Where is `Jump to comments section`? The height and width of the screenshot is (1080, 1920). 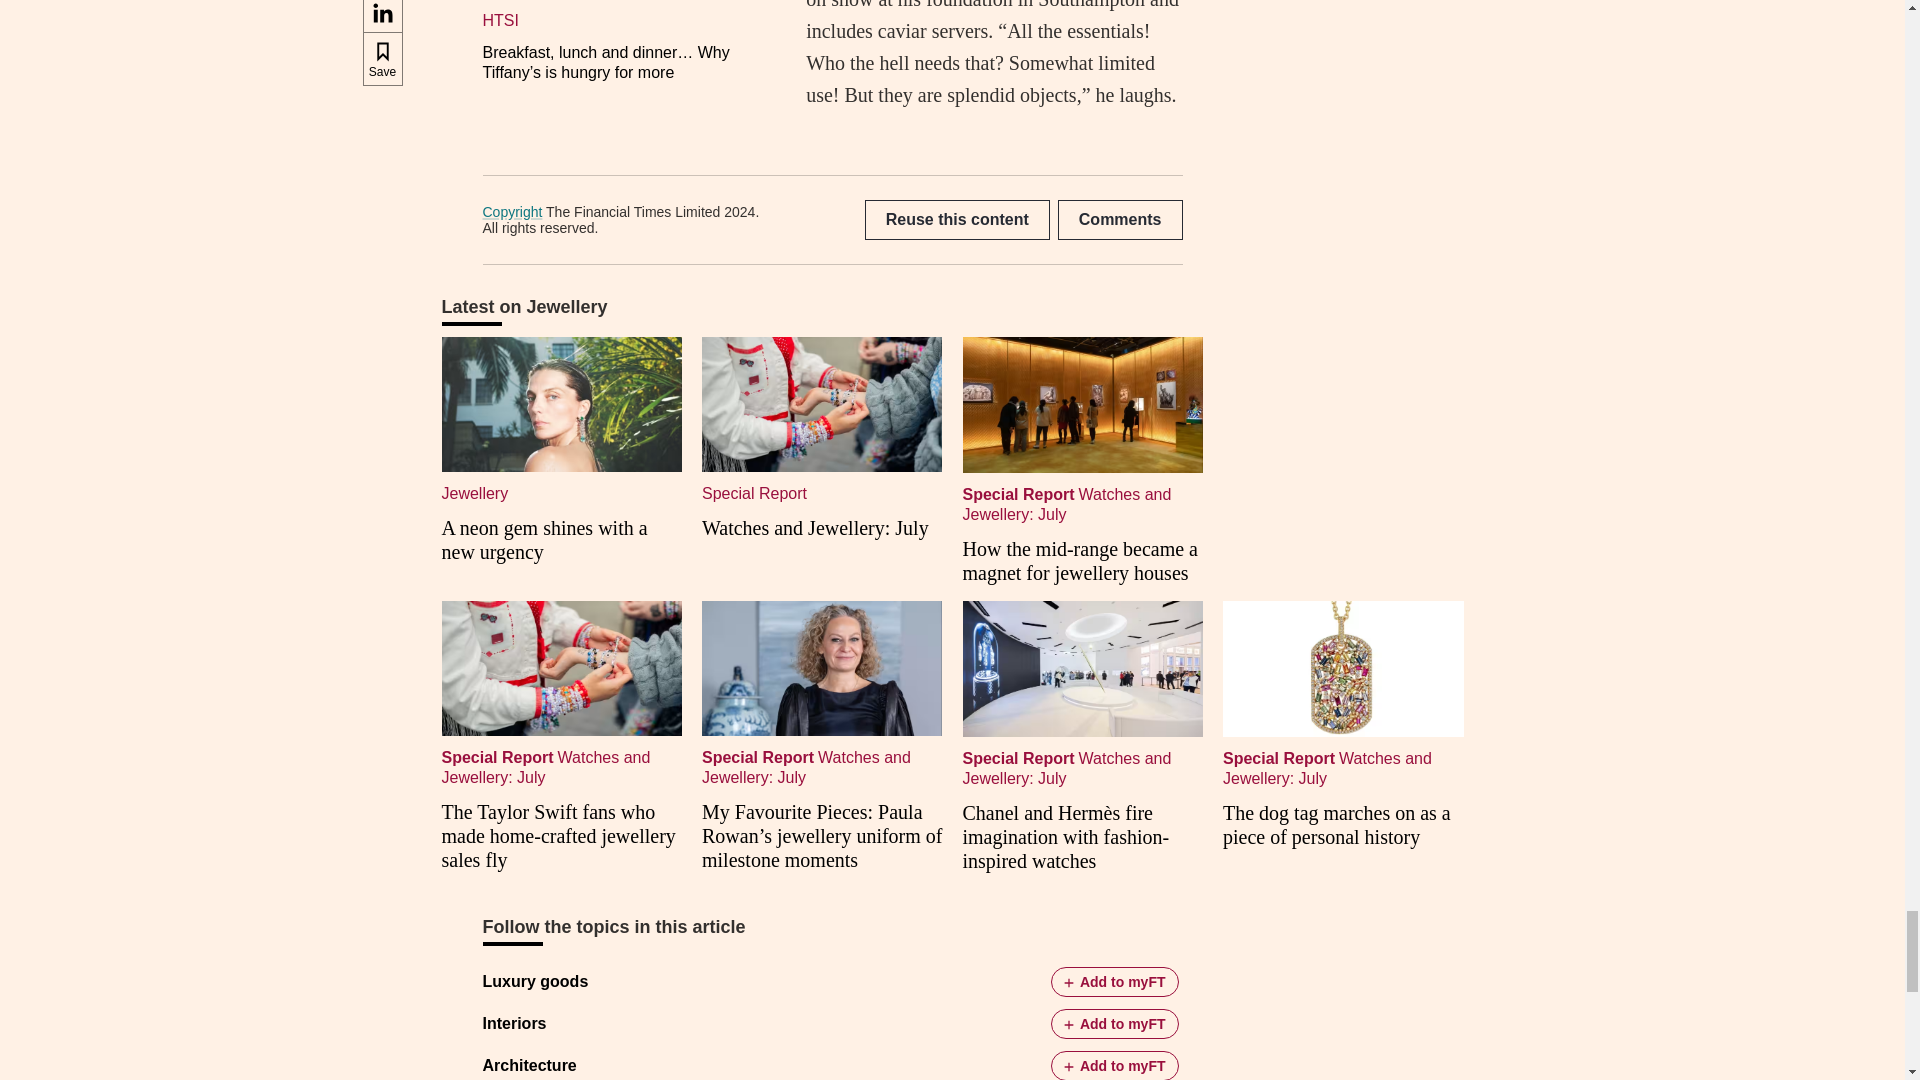 Jump to comments section is located at coordinates (1120, 219).